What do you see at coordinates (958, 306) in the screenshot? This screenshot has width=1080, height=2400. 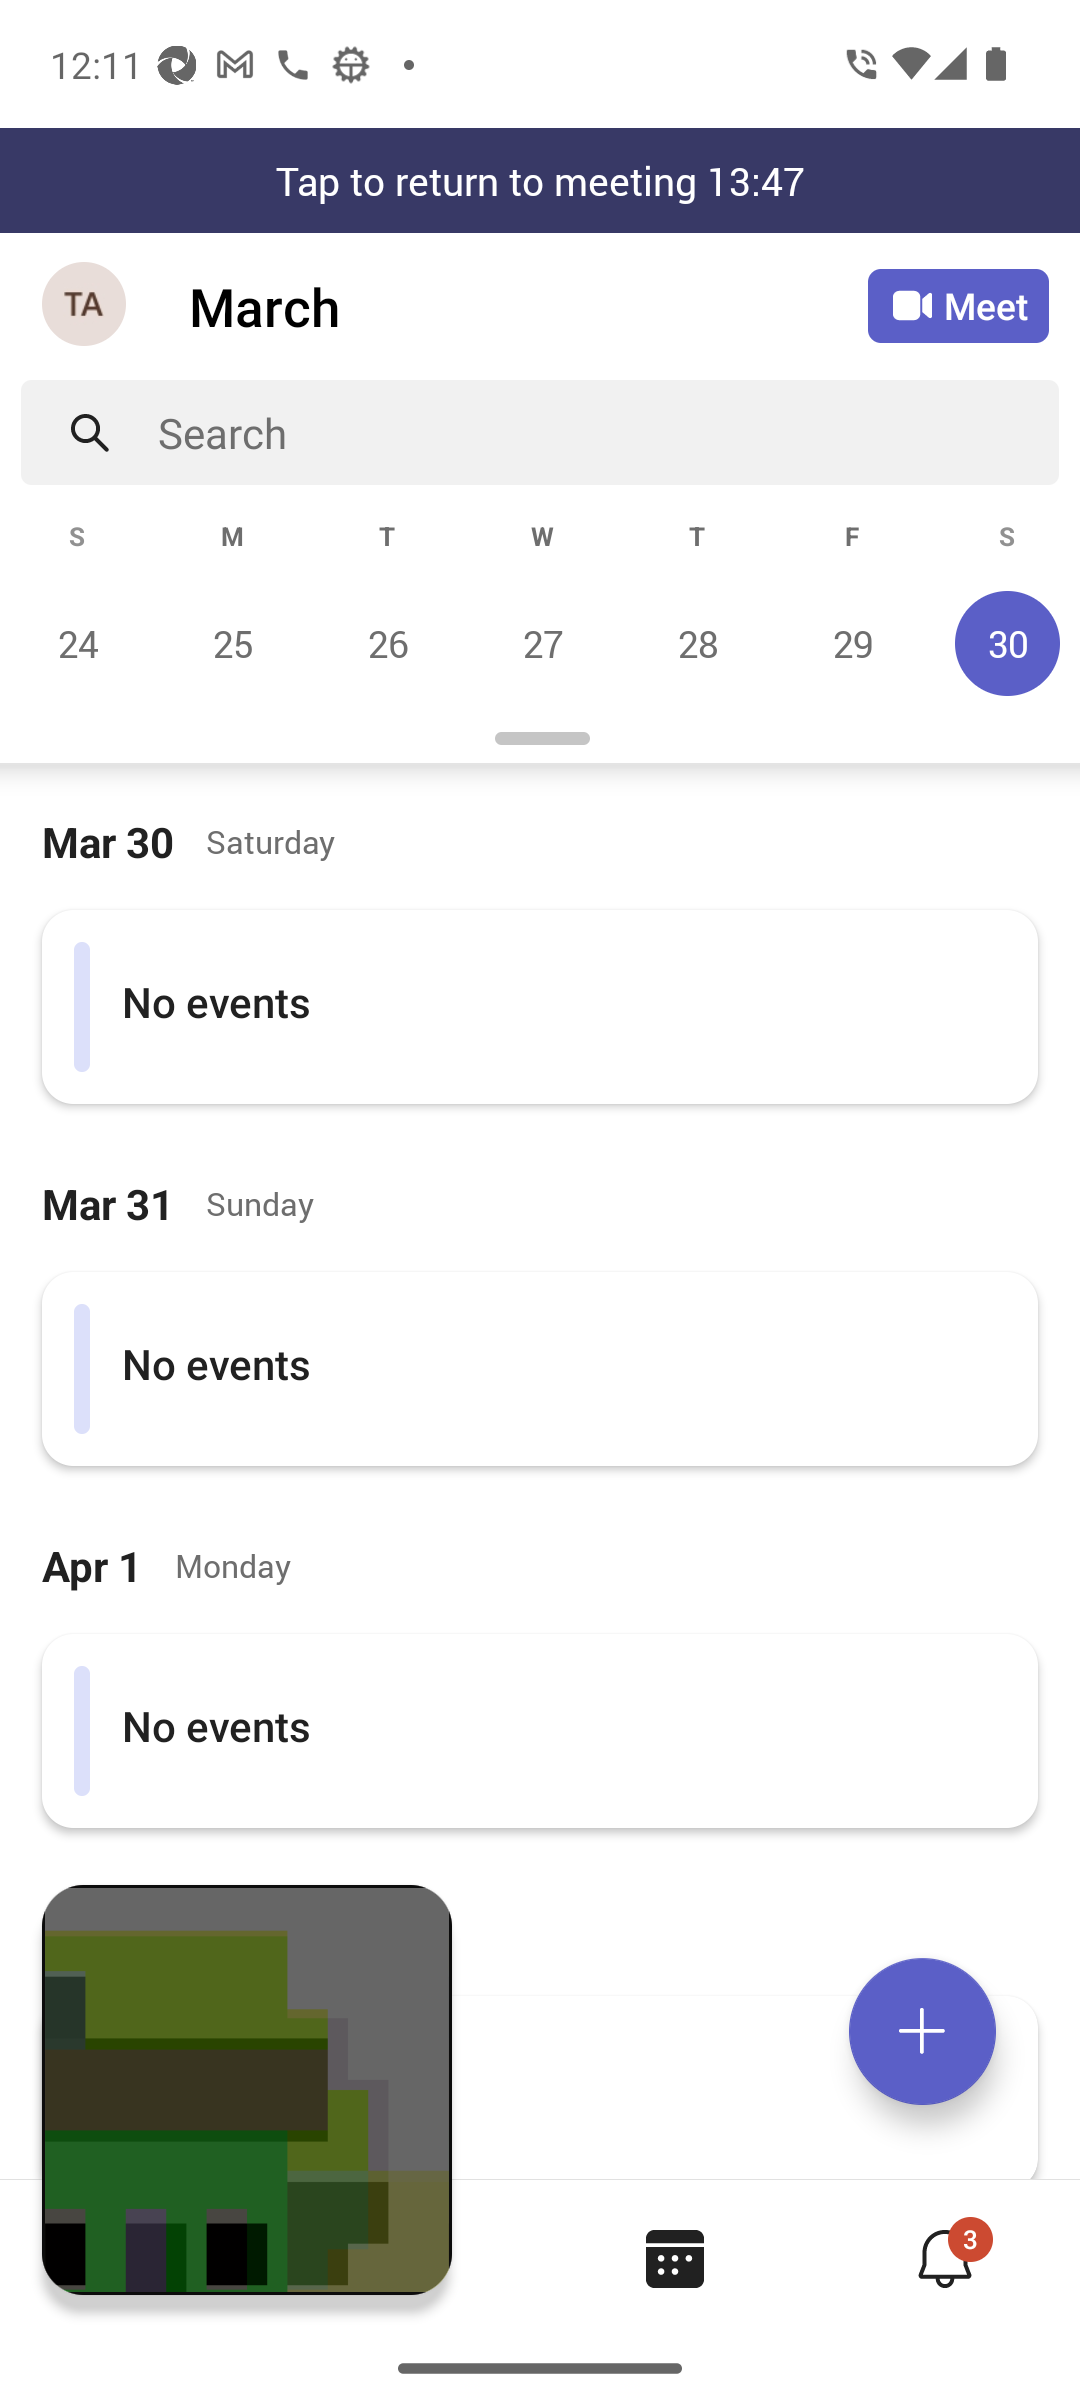 I see `Meet Meet now or join with an ID` at bounding box center [958, 306].